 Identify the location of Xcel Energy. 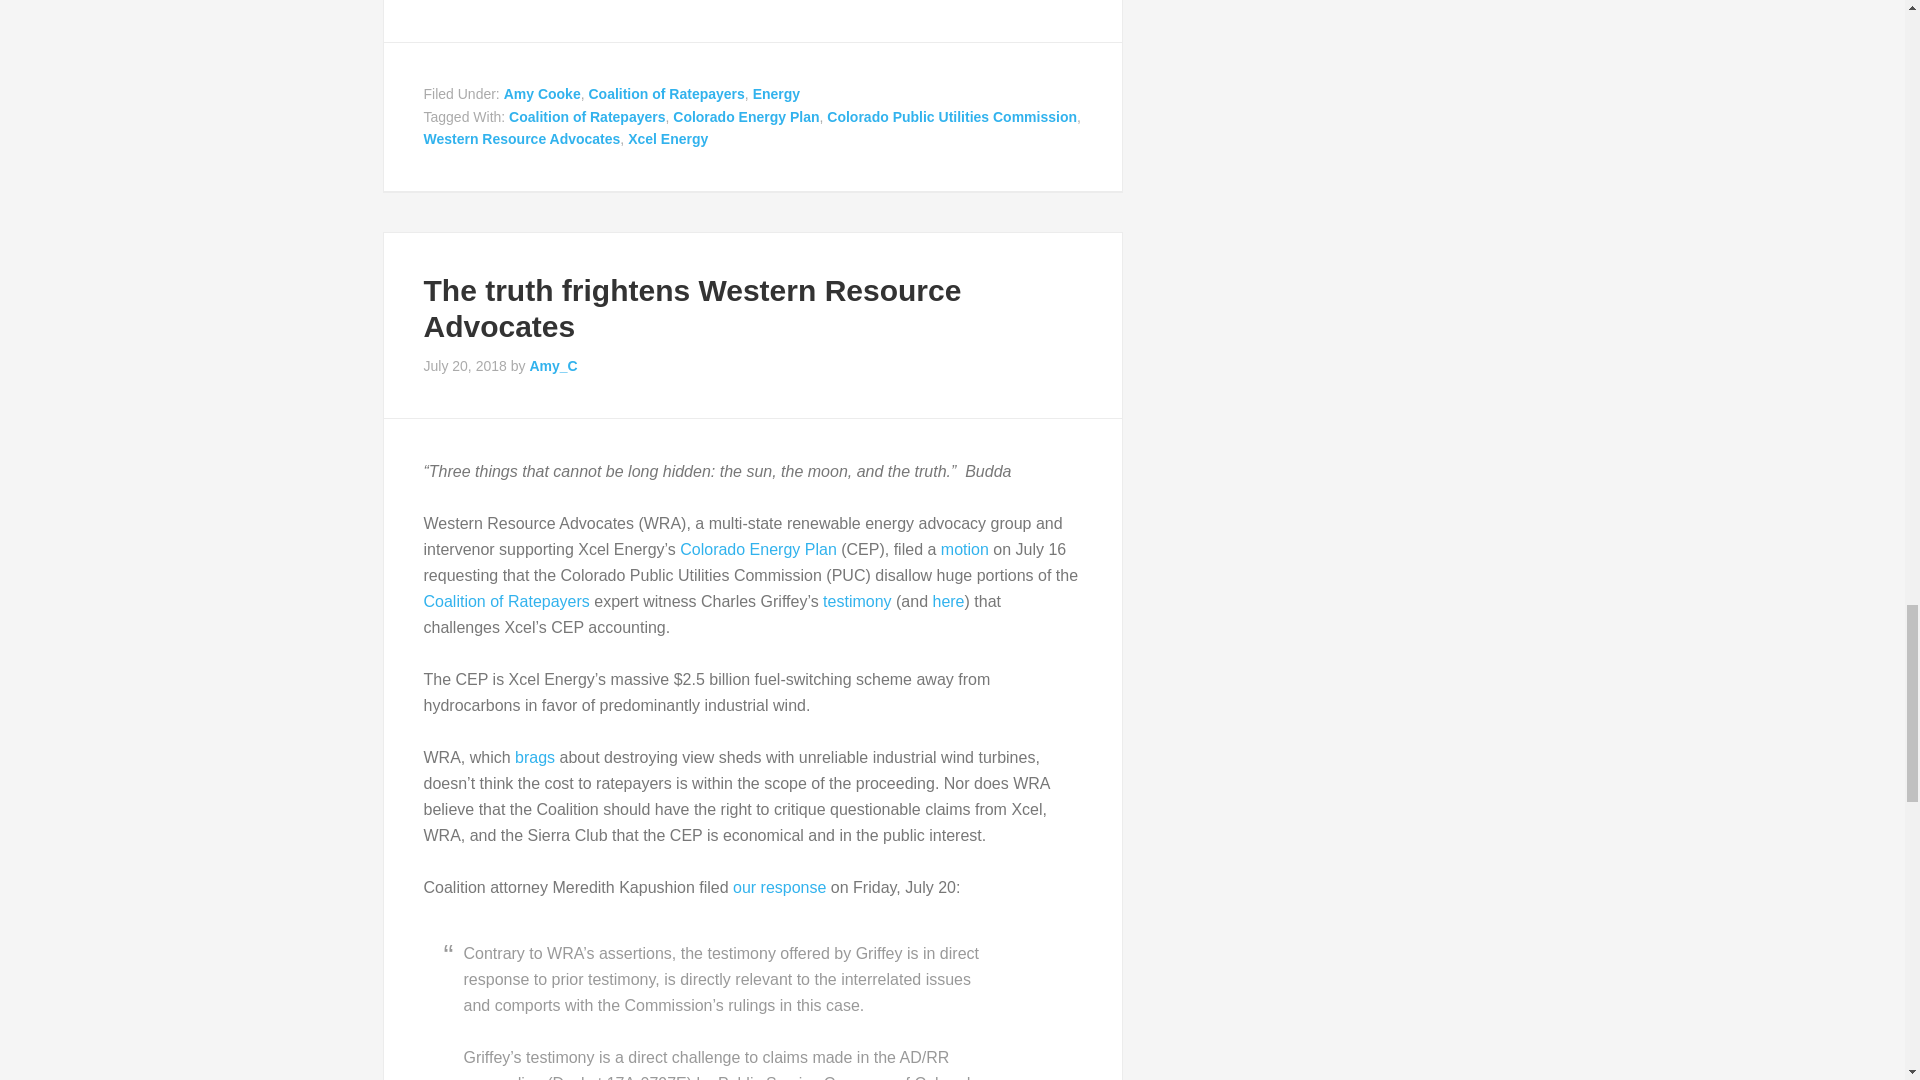
(668, 138).